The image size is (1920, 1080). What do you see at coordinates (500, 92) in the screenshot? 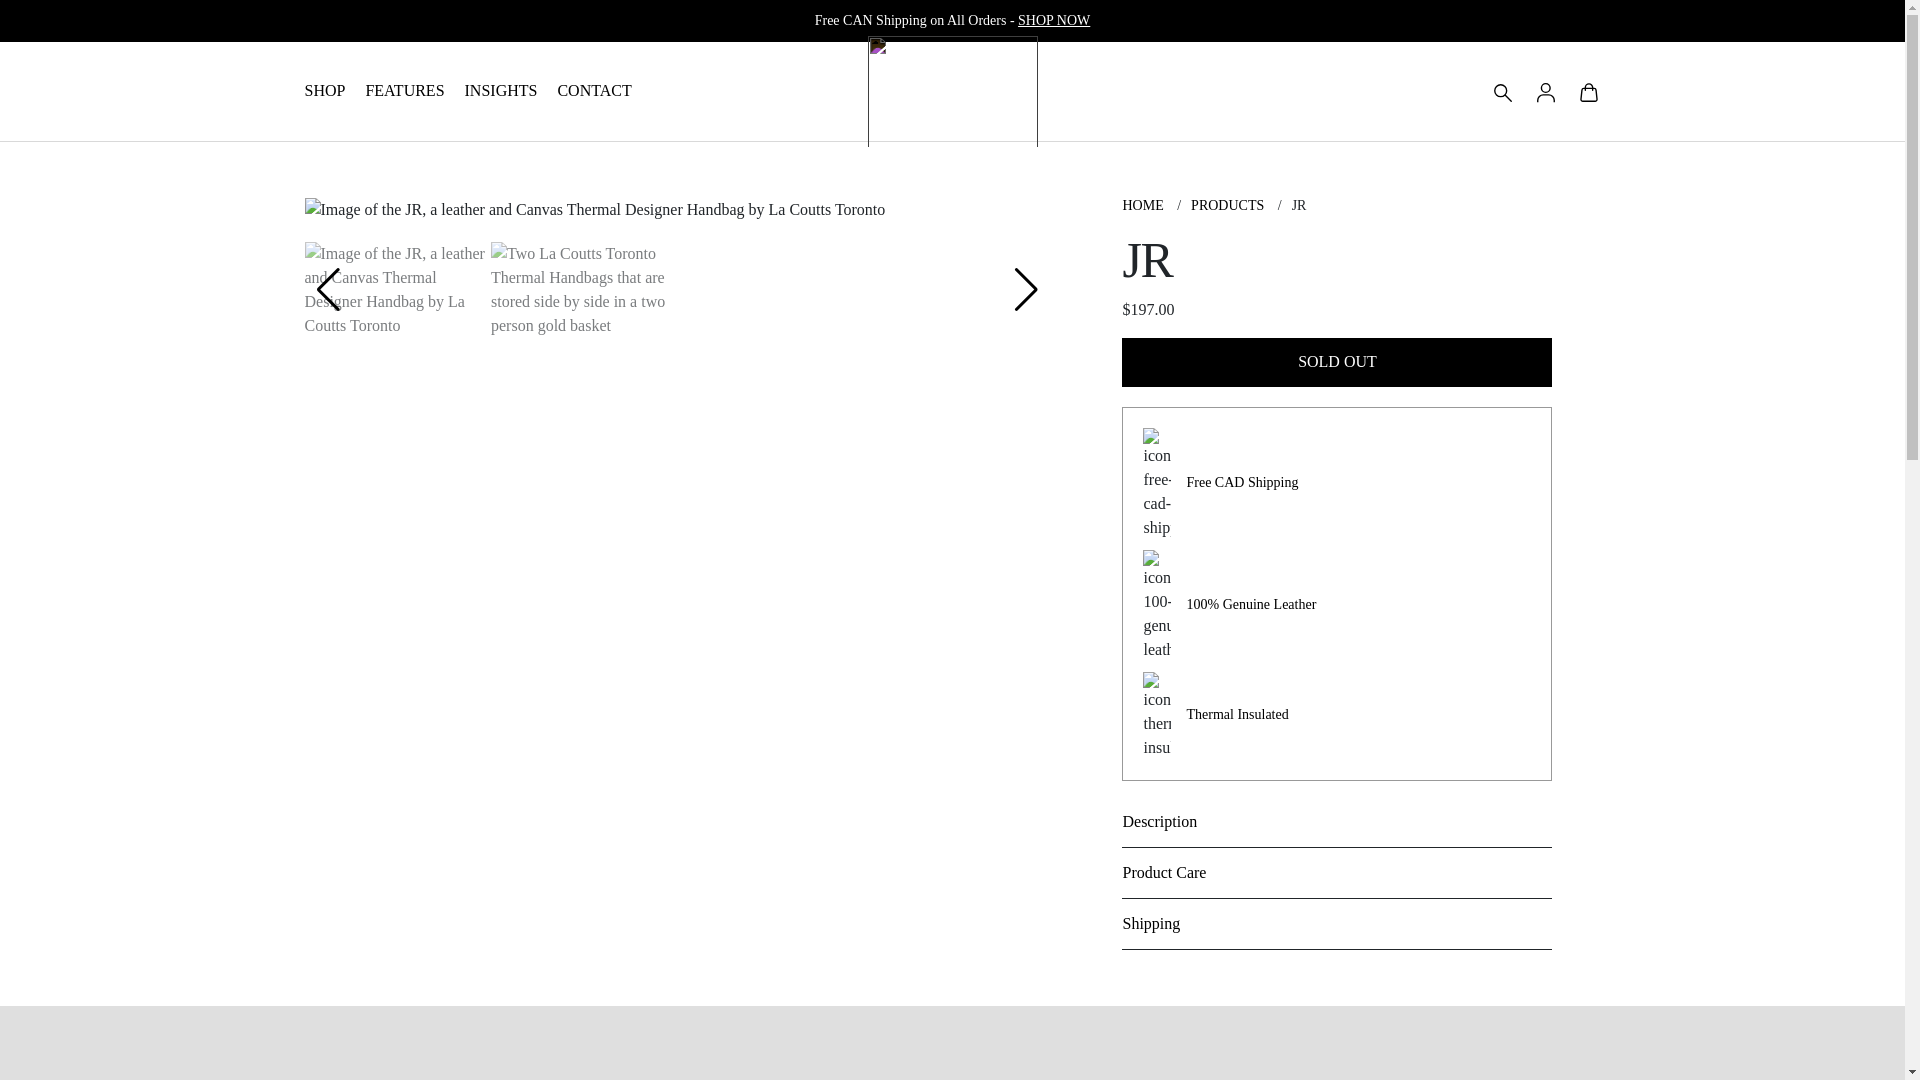
I see `INSIGHTS` at bounding box center [500, 92].